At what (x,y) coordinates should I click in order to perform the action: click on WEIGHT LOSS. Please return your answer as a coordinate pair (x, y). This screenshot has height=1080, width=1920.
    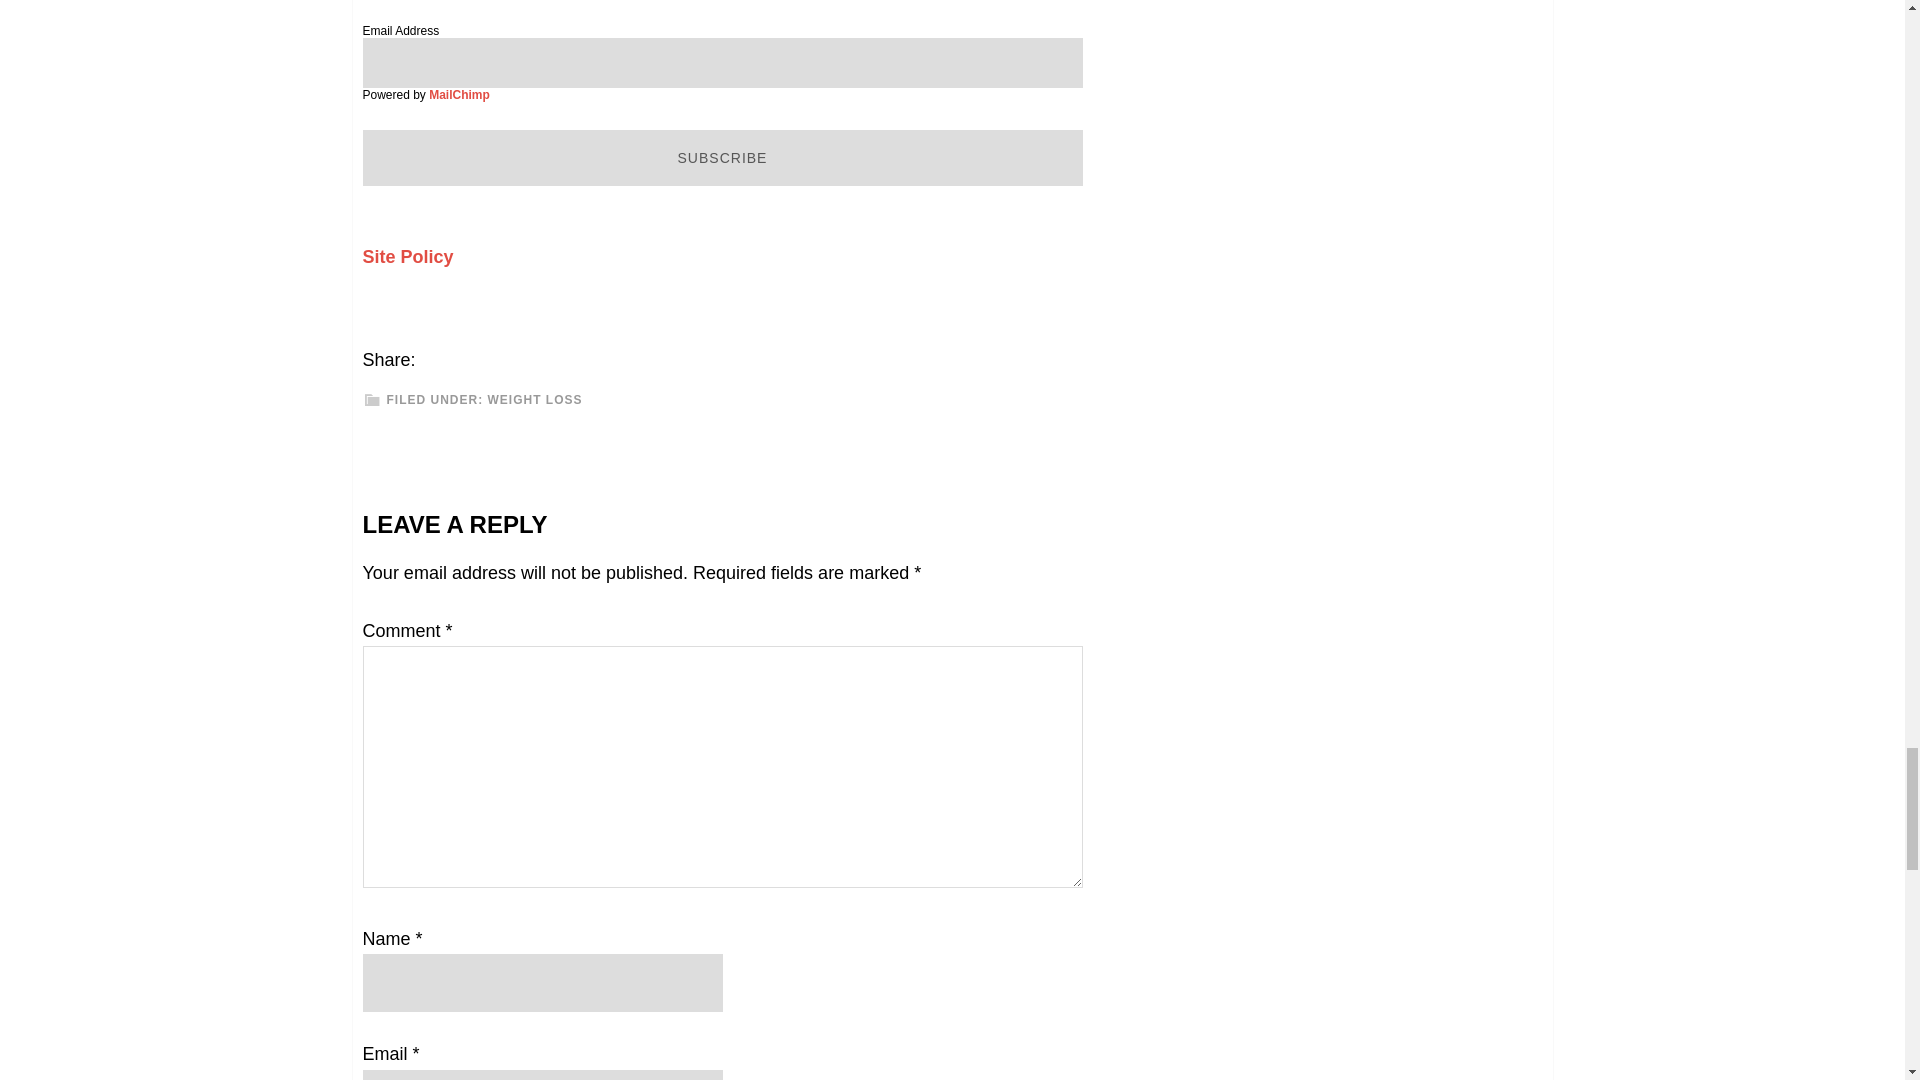
    Looking at the image, I should click on (535, 400).